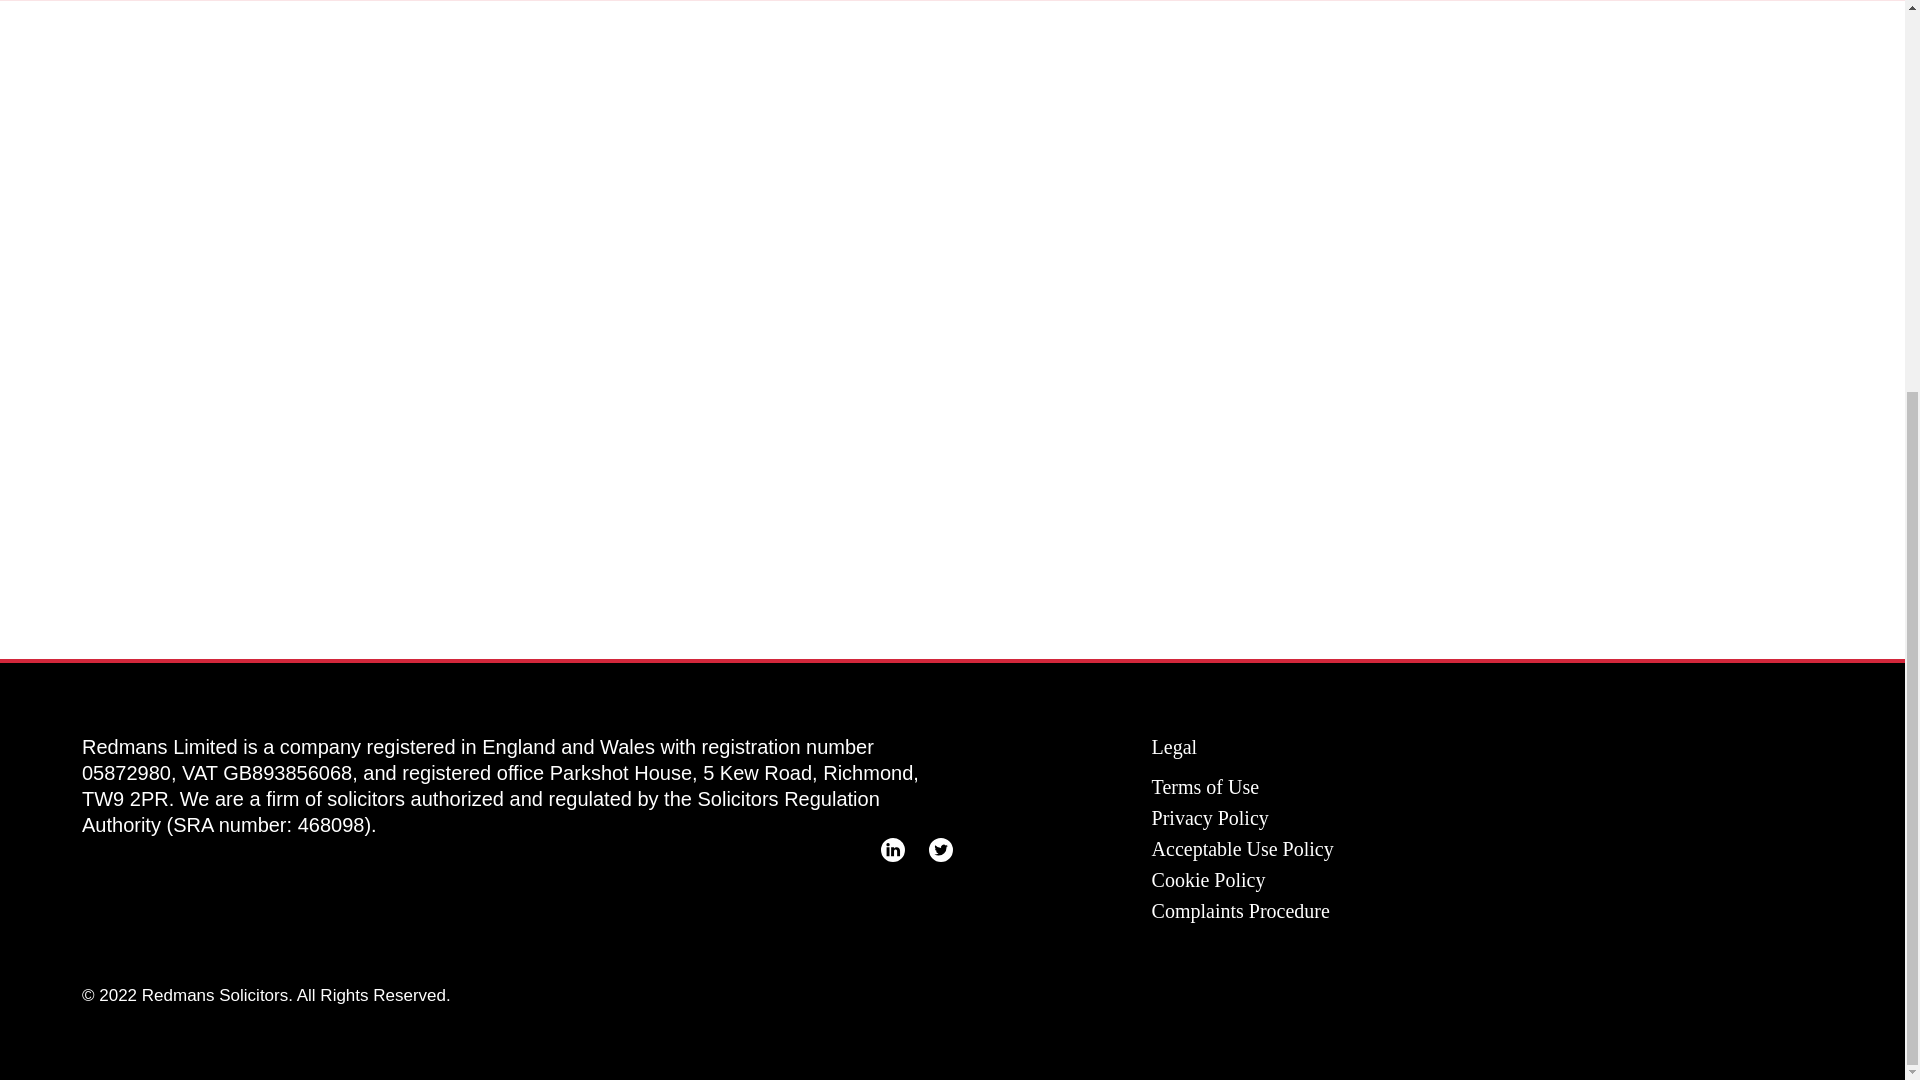 The width and height of the screenshot is (1920, 1080). I want to click on Privacy Policy, so click(1210, 817).